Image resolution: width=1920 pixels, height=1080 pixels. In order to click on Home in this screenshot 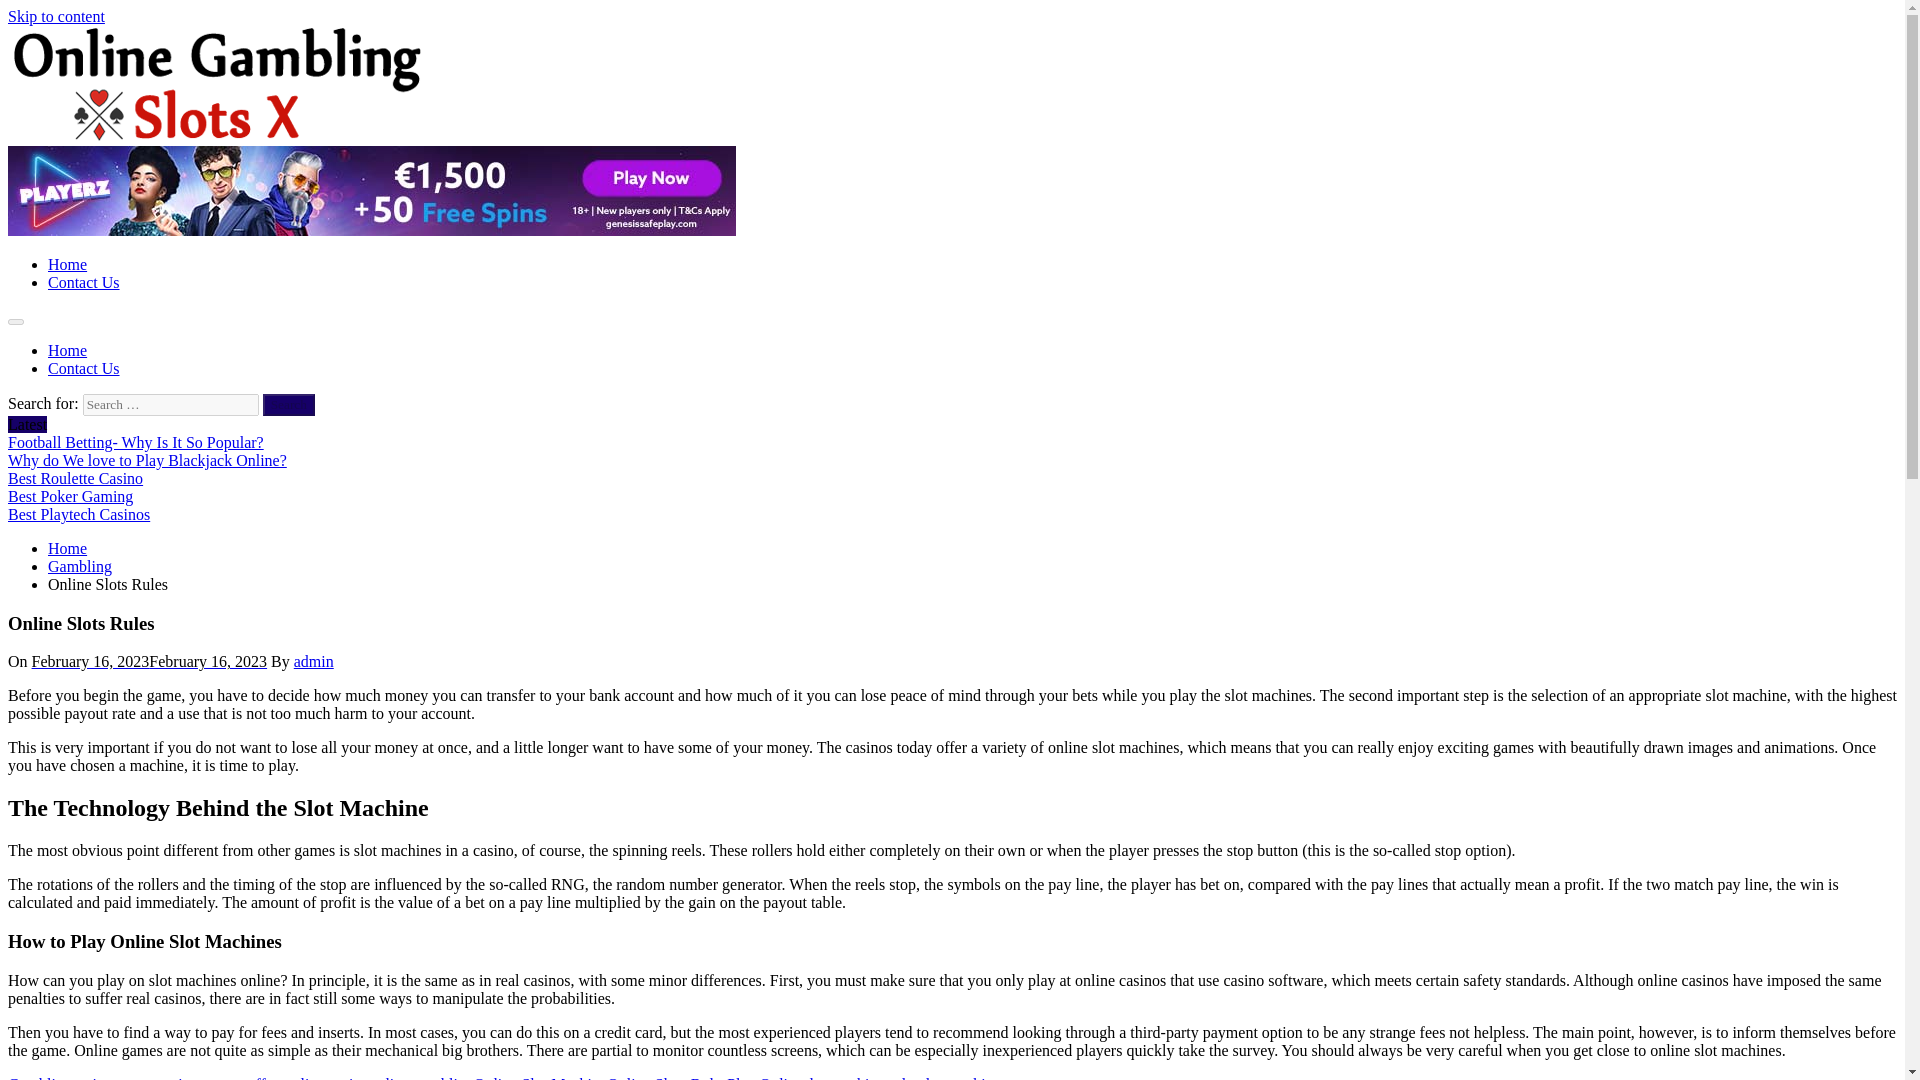, I will do `click(67, 264)`.